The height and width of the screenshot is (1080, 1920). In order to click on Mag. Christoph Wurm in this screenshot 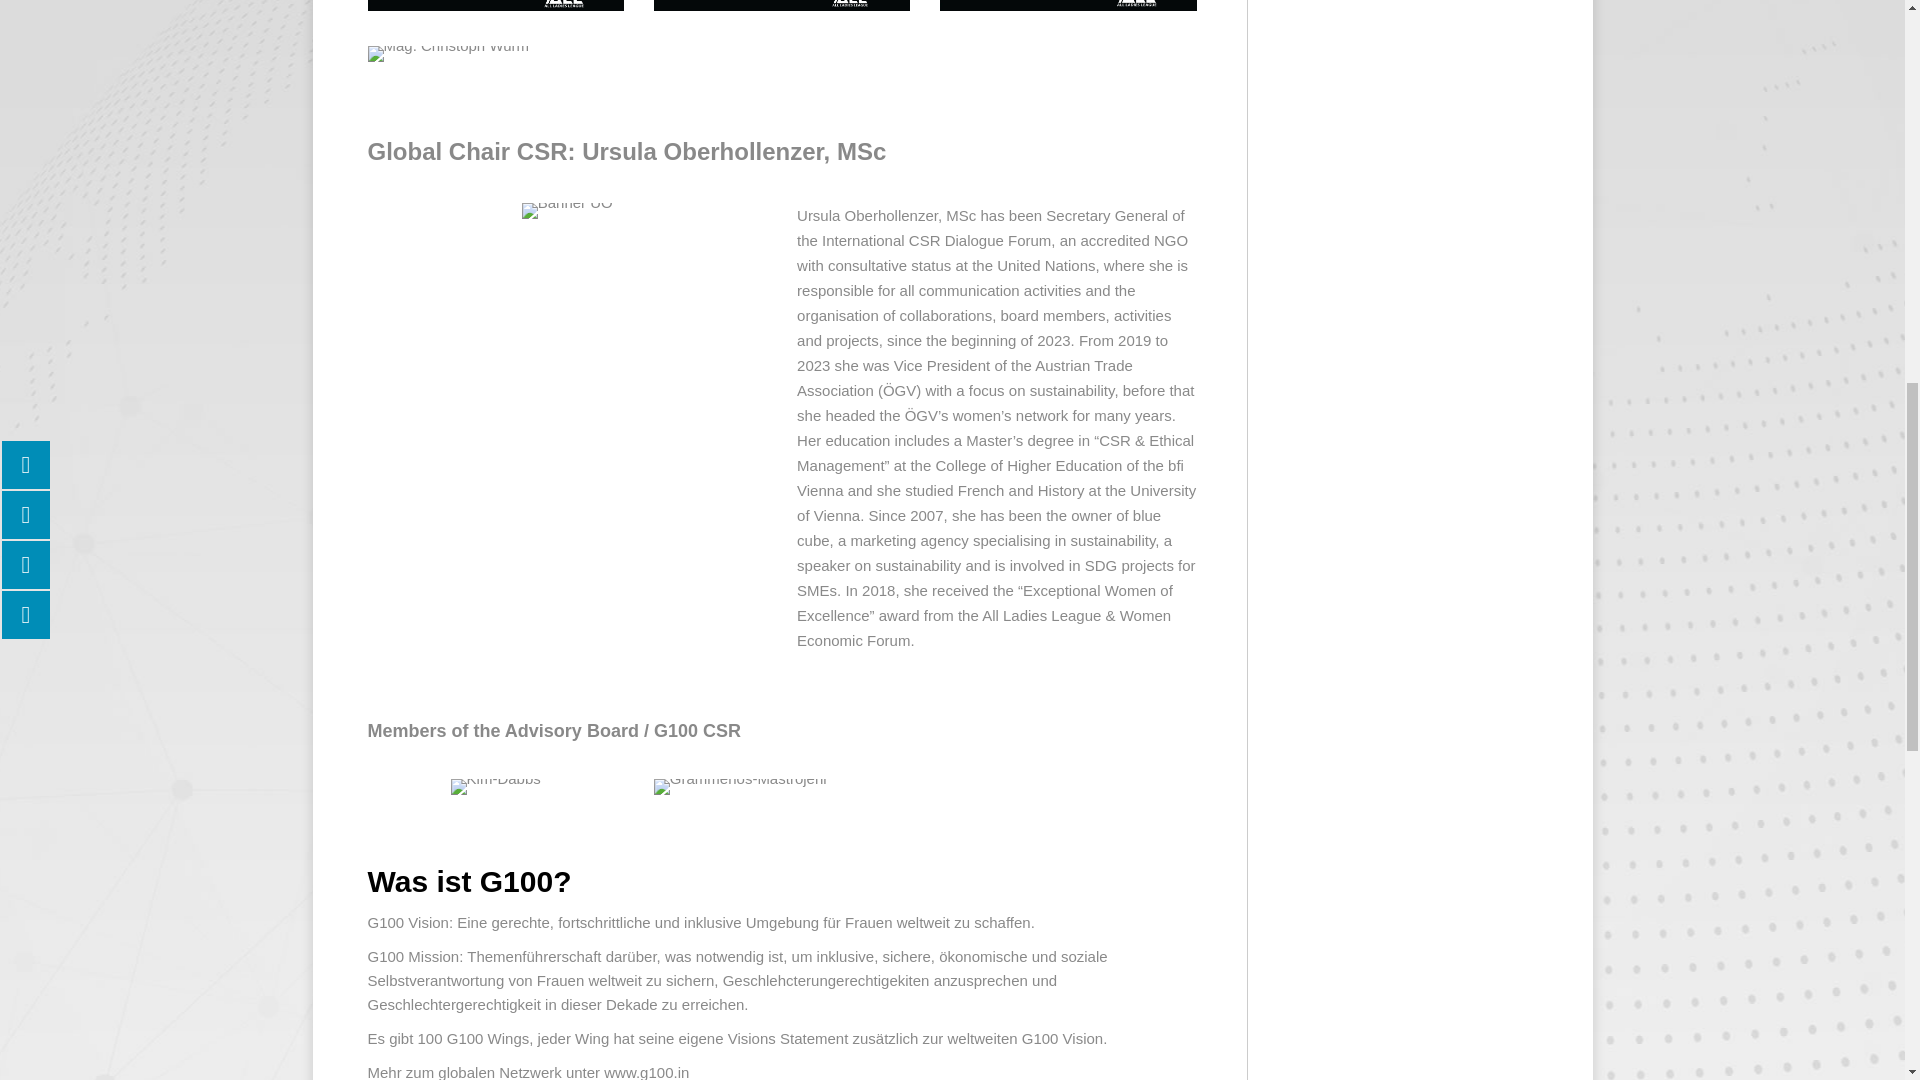, I will do `click(448, 54)`.